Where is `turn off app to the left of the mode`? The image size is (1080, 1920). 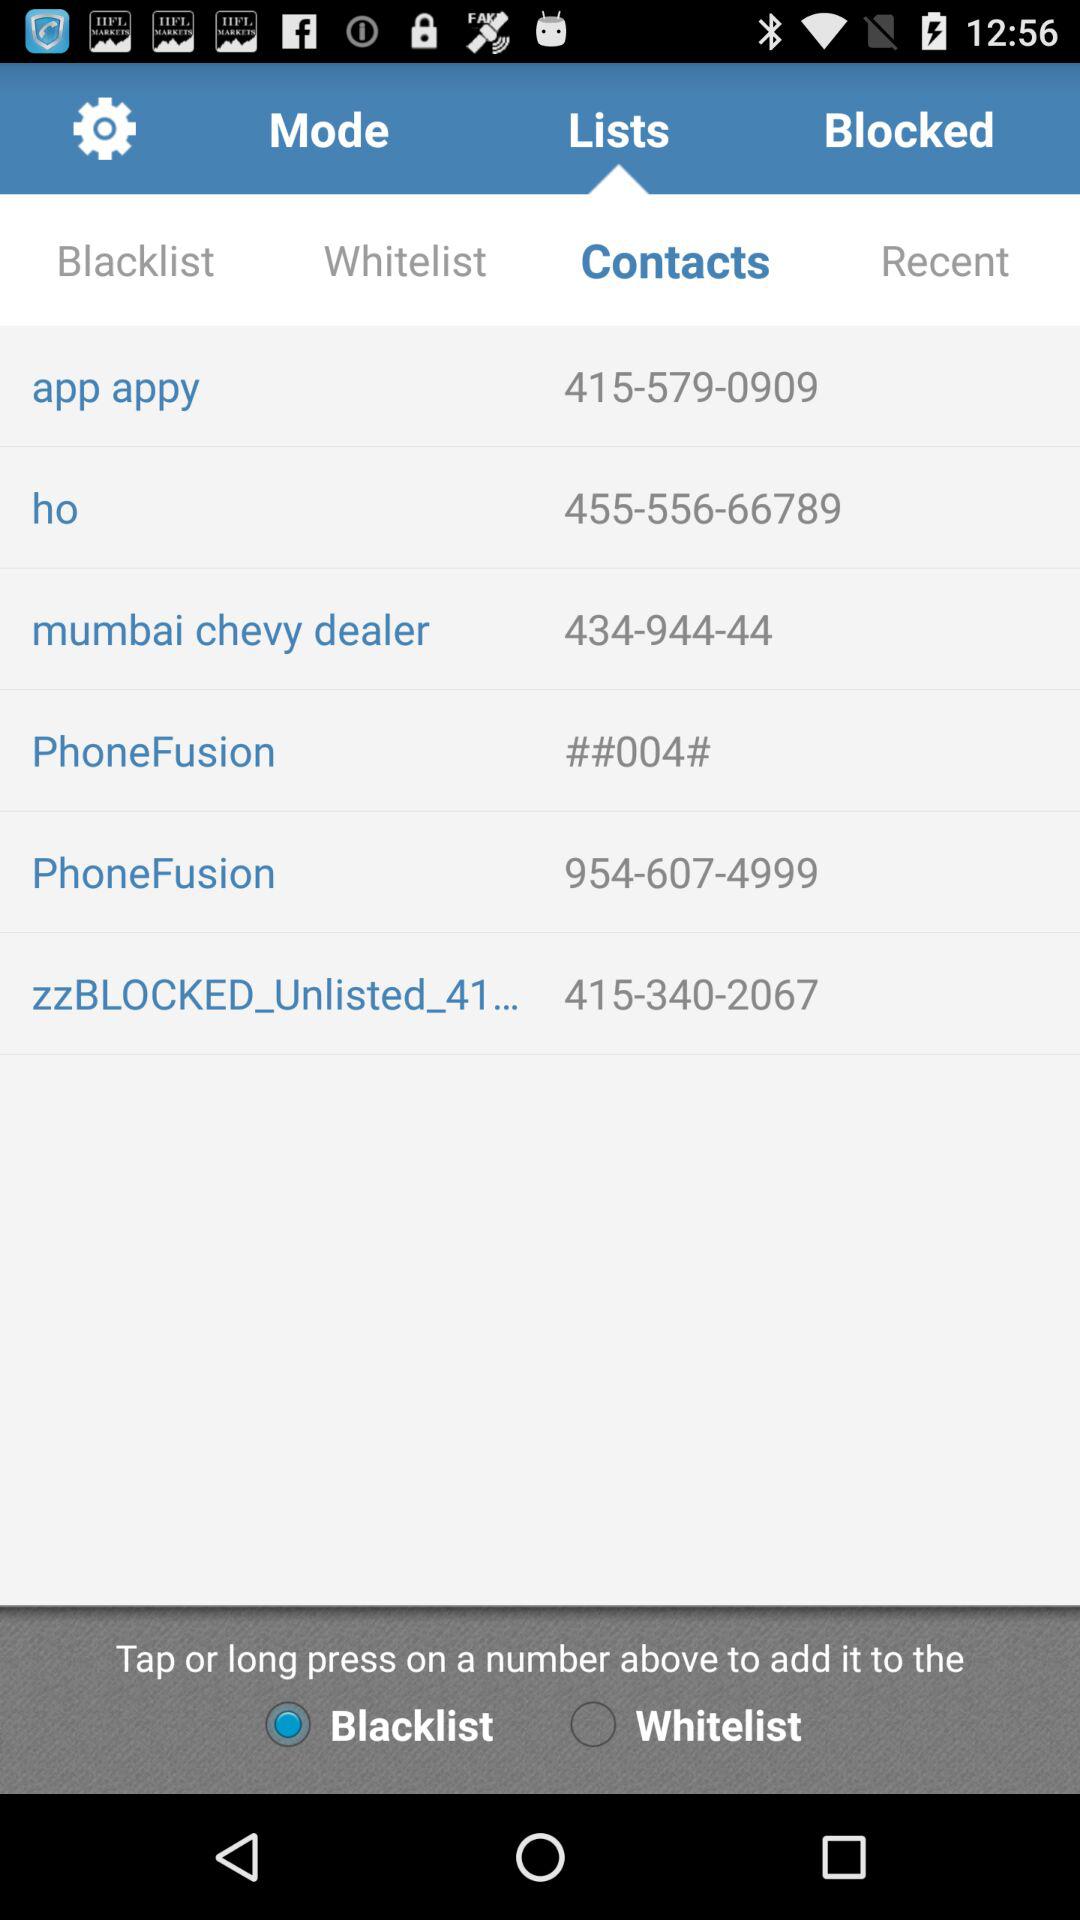 turn off app to the left of the mode is located at coordinates (104, 128).